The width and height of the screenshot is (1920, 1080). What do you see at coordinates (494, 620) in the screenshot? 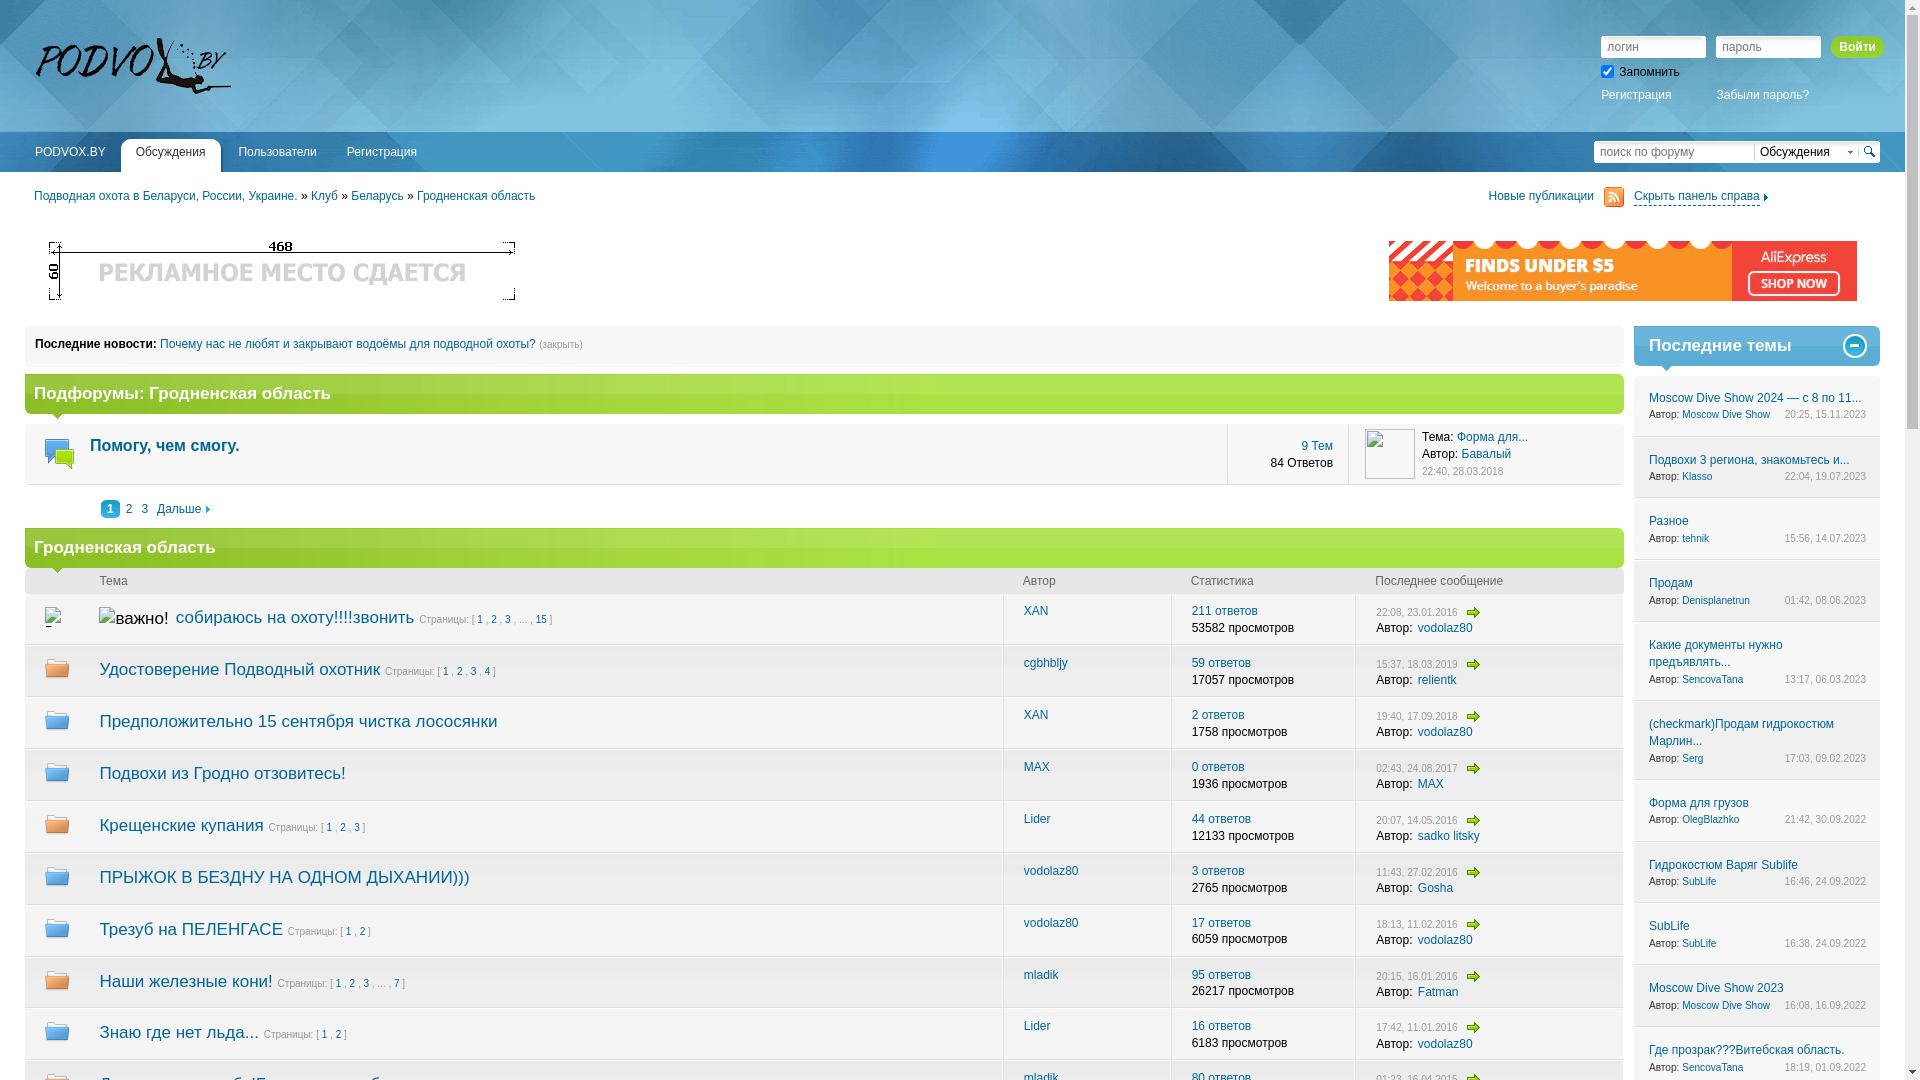
I see `2` at bounding box center [494, 620].